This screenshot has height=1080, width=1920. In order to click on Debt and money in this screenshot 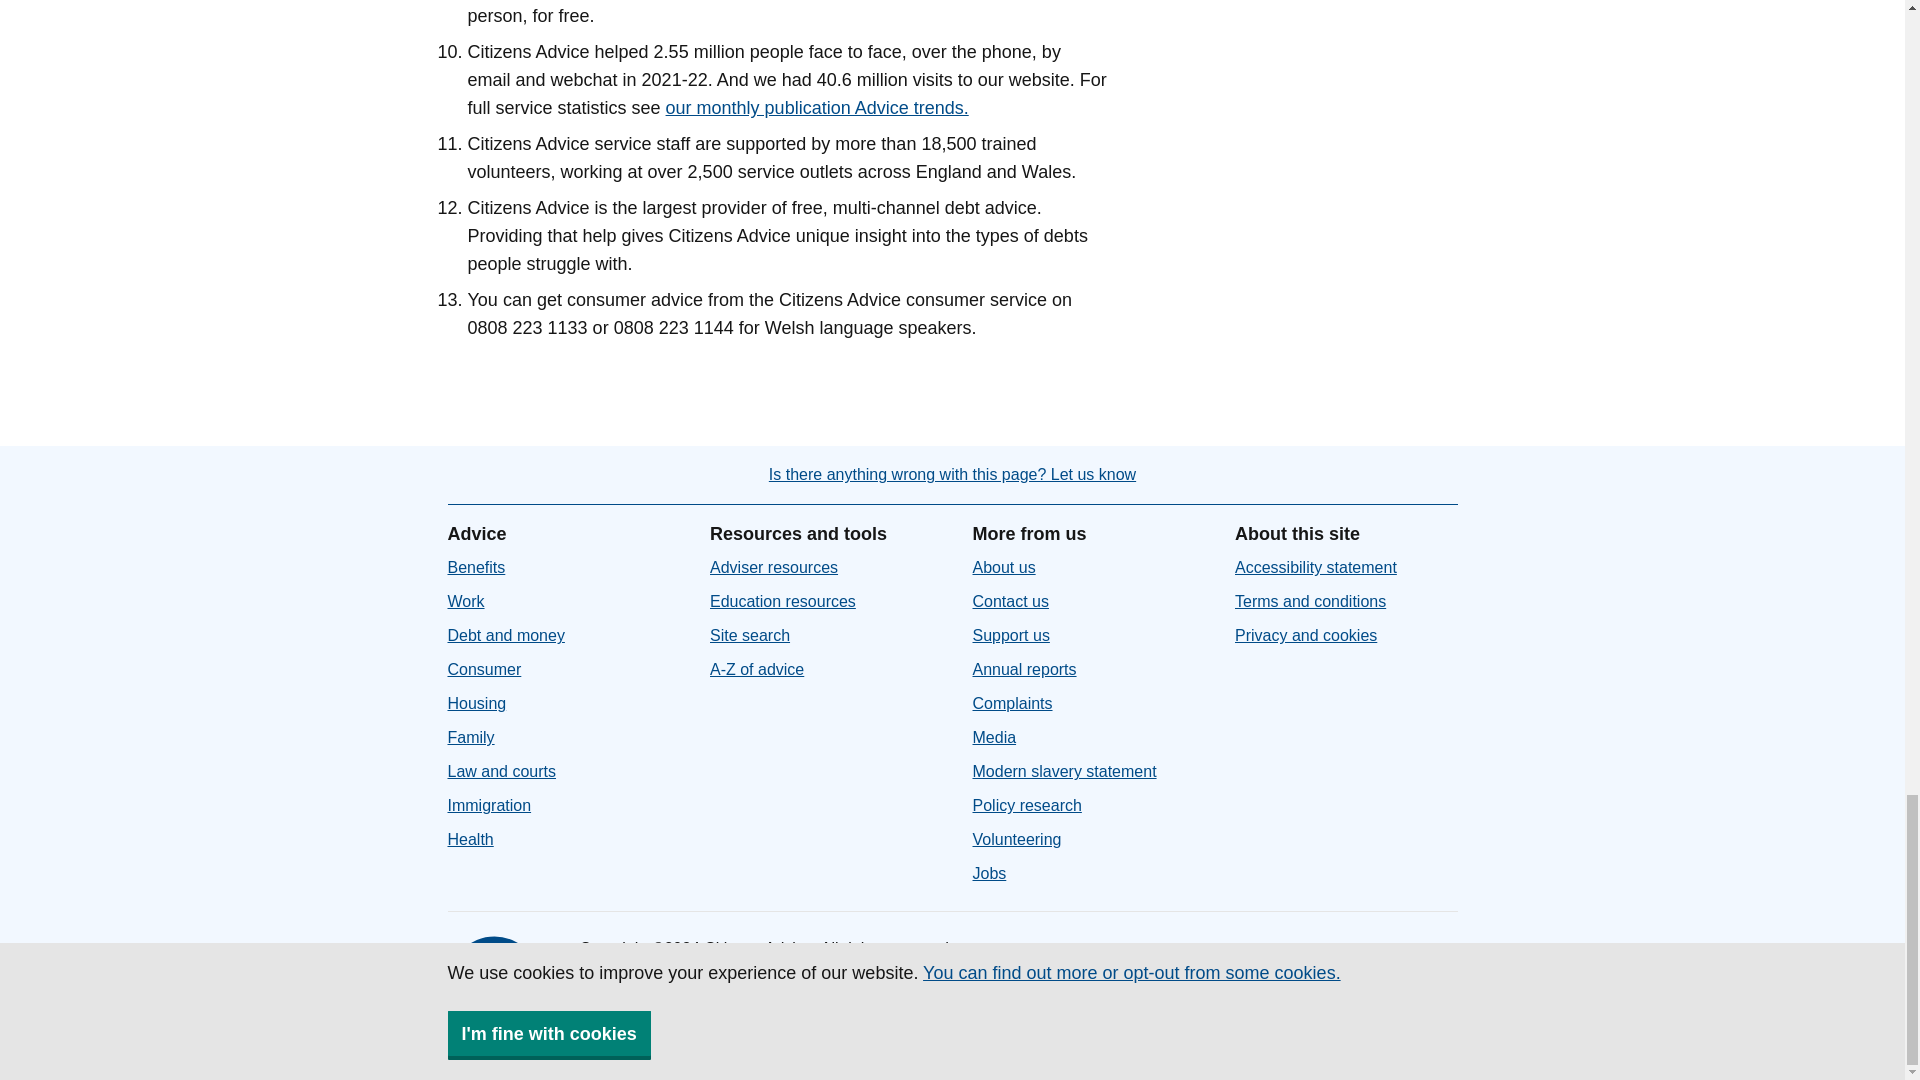, I will do `click(506, 635)`.